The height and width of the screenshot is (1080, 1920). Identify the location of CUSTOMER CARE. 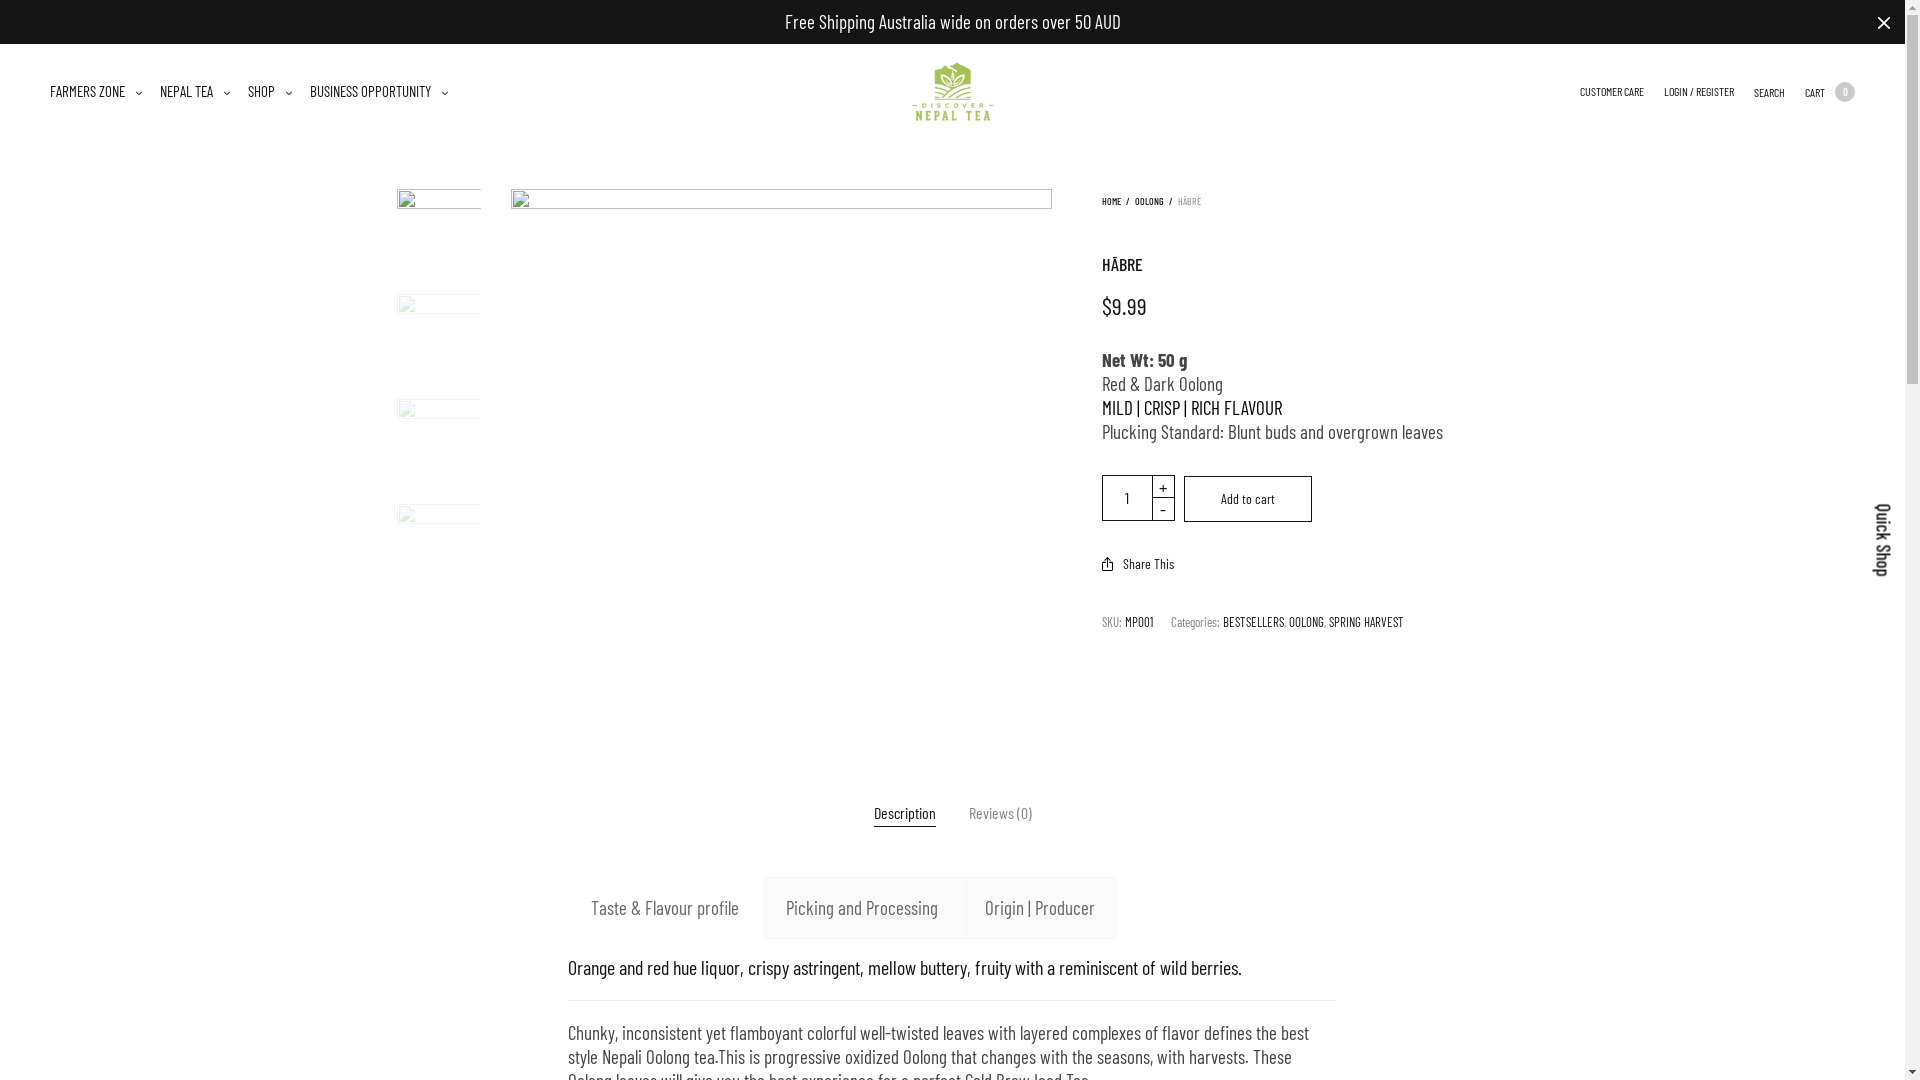
(1612, 92).